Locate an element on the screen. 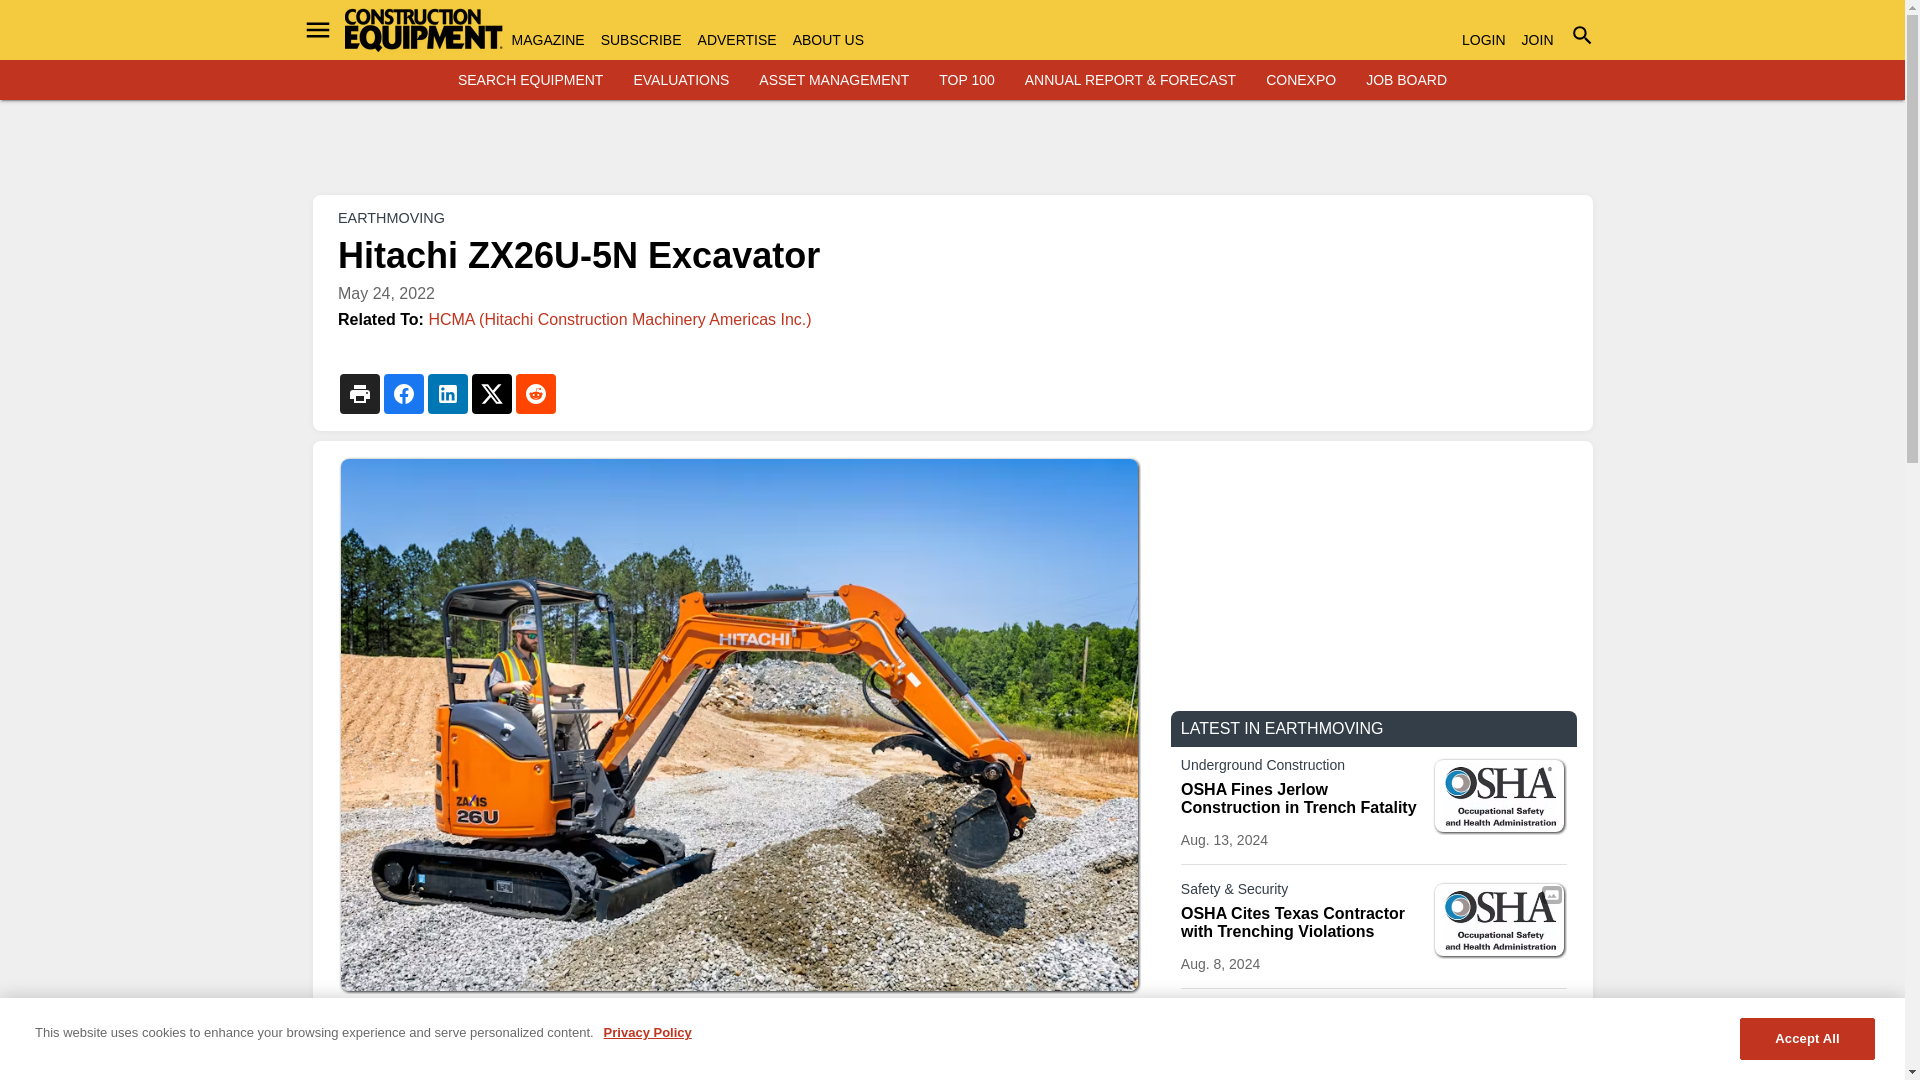 This screenshot has width=1920, height=1080. LOGIN is located at coordinates (1483, 40).